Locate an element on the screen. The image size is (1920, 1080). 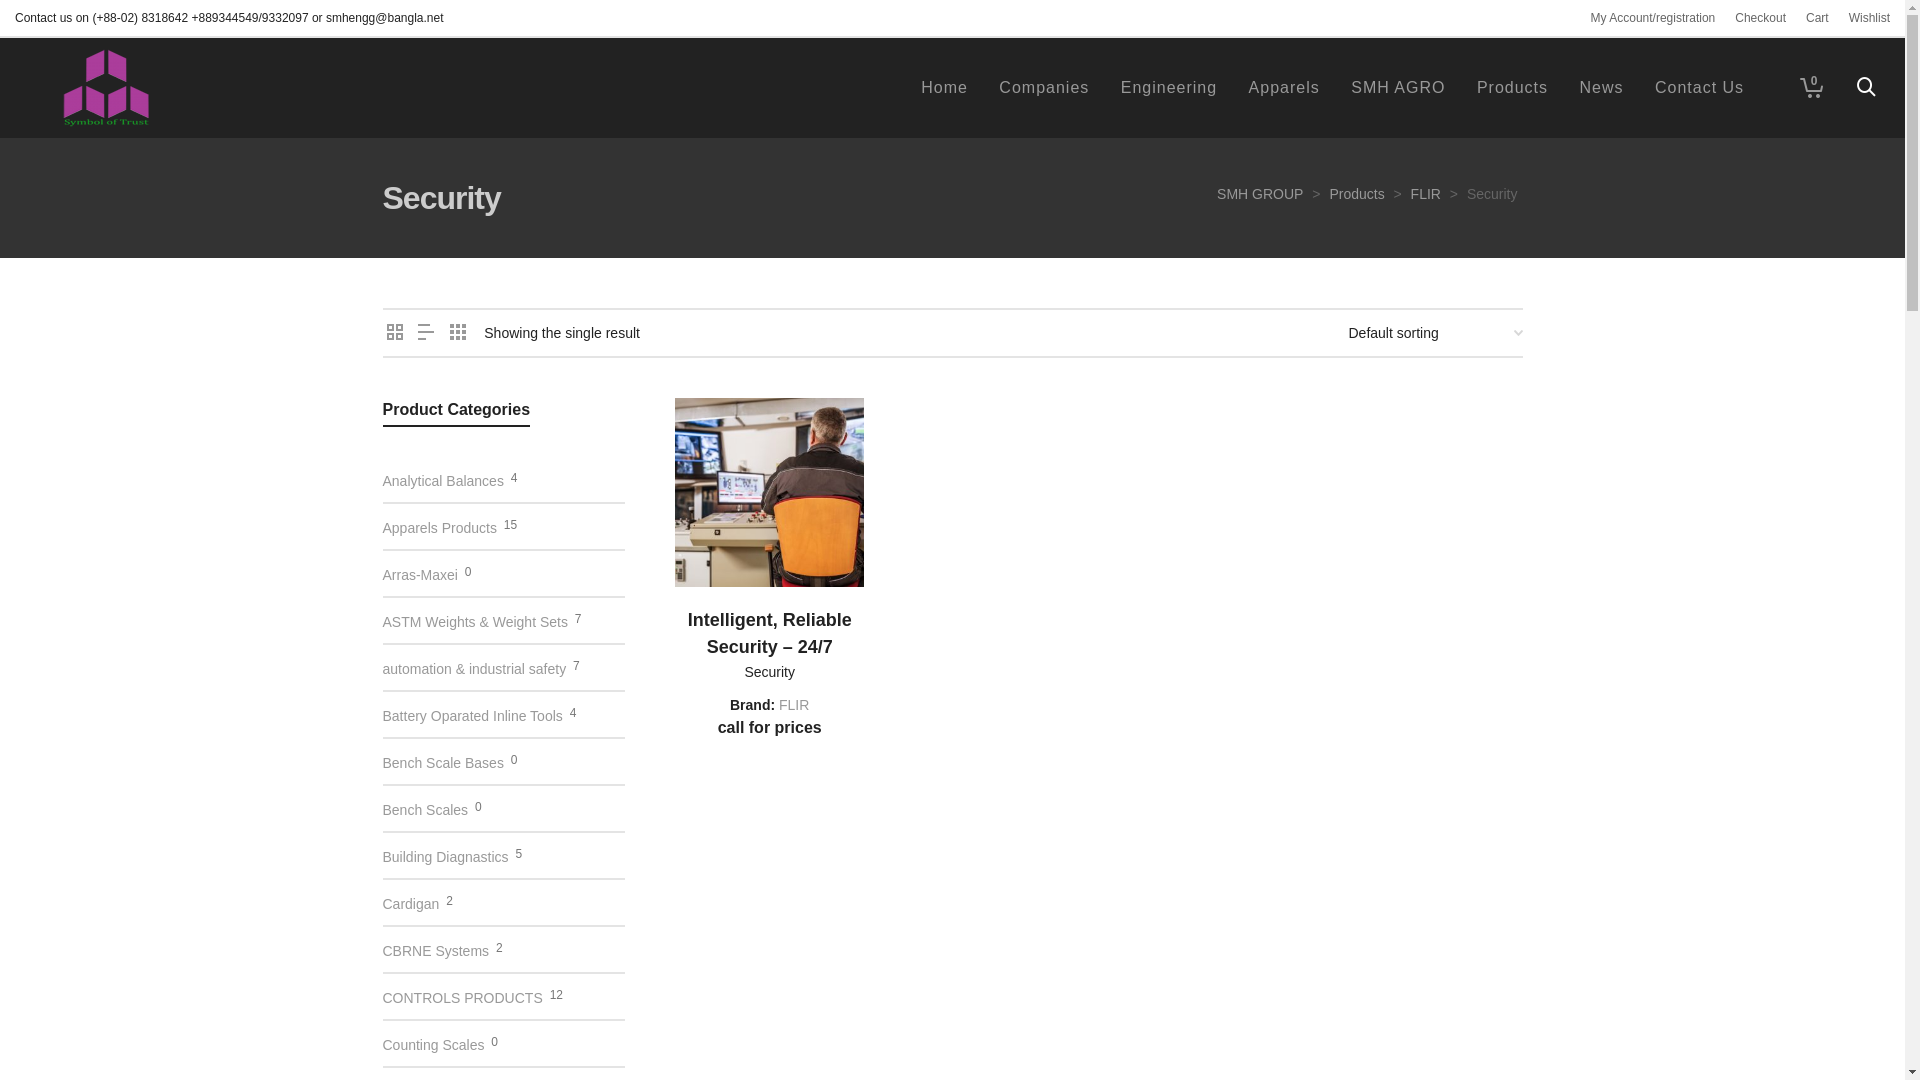
Analytical Balances is located at coordinates (442, 480).